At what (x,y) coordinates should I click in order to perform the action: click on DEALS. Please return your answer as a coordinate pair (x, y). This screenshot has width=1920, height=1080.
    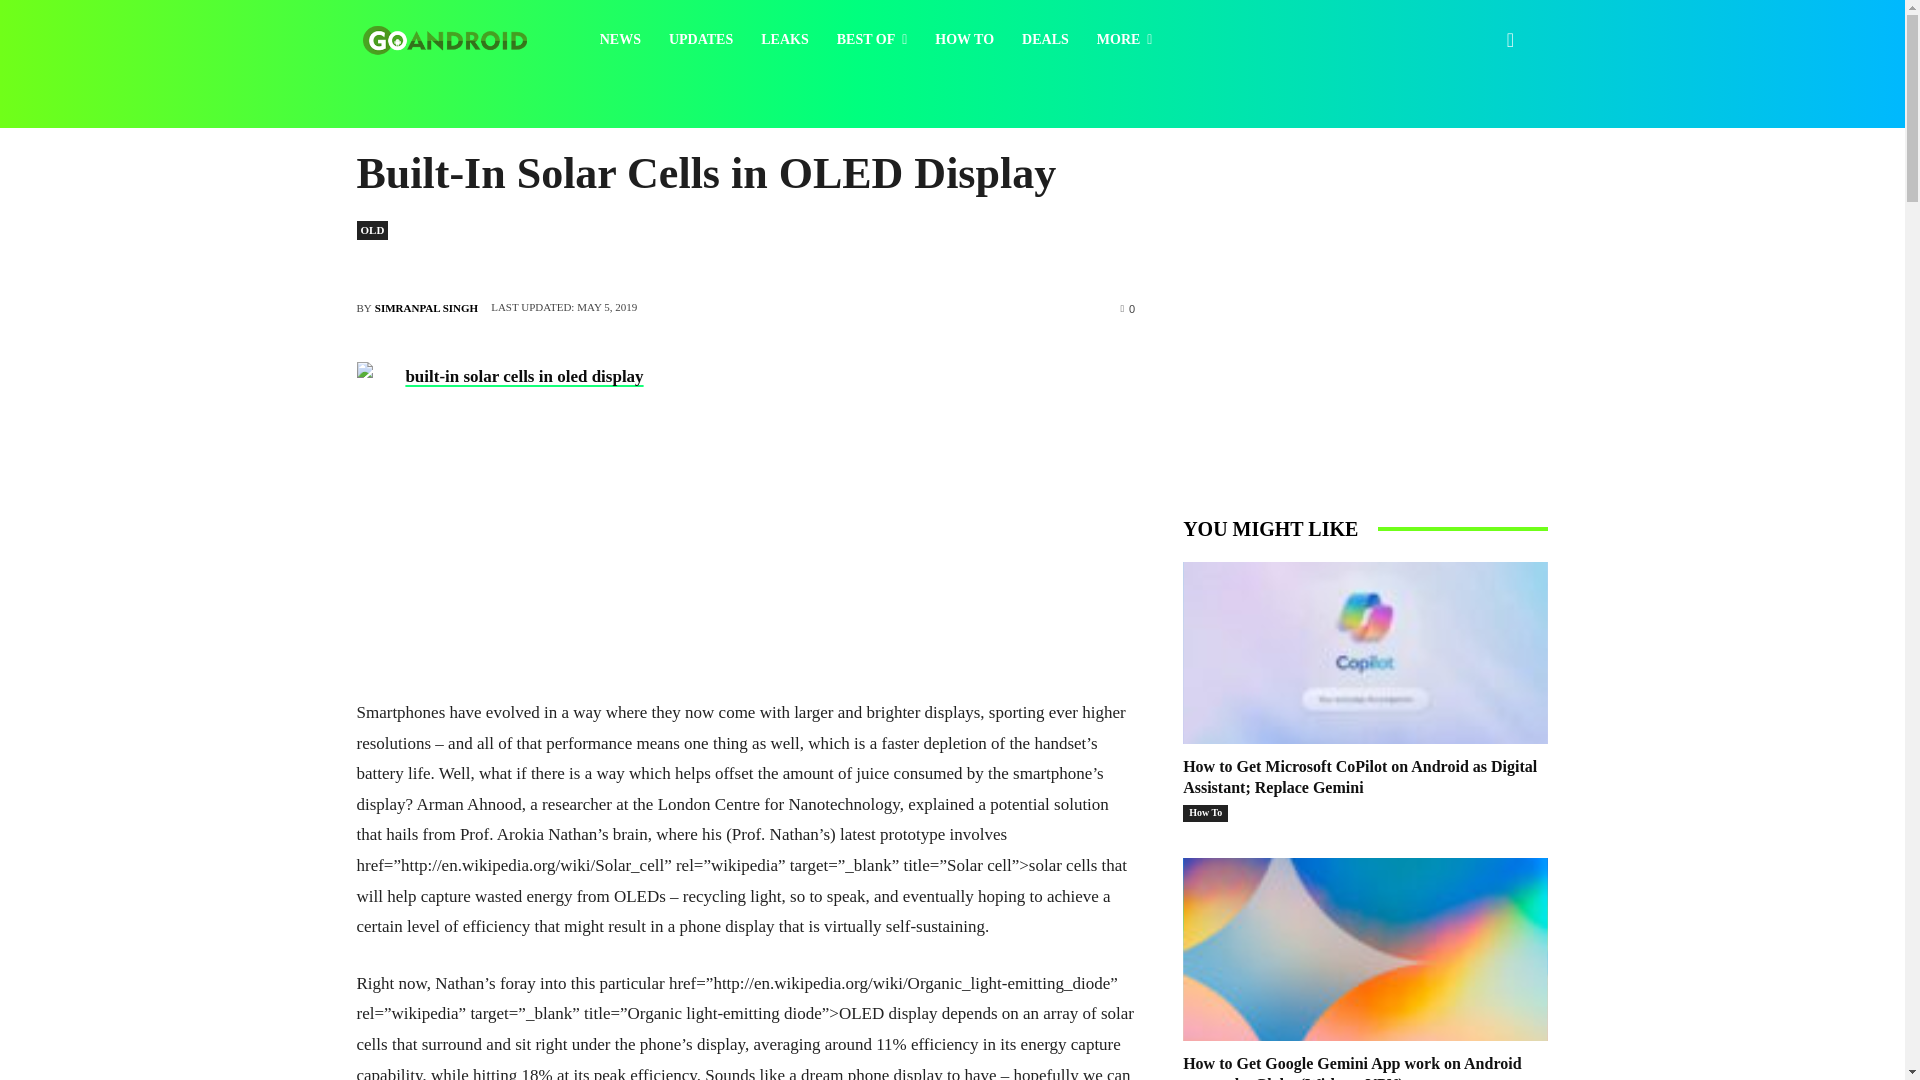
    Looking at the image, I should click on (1045, 40).